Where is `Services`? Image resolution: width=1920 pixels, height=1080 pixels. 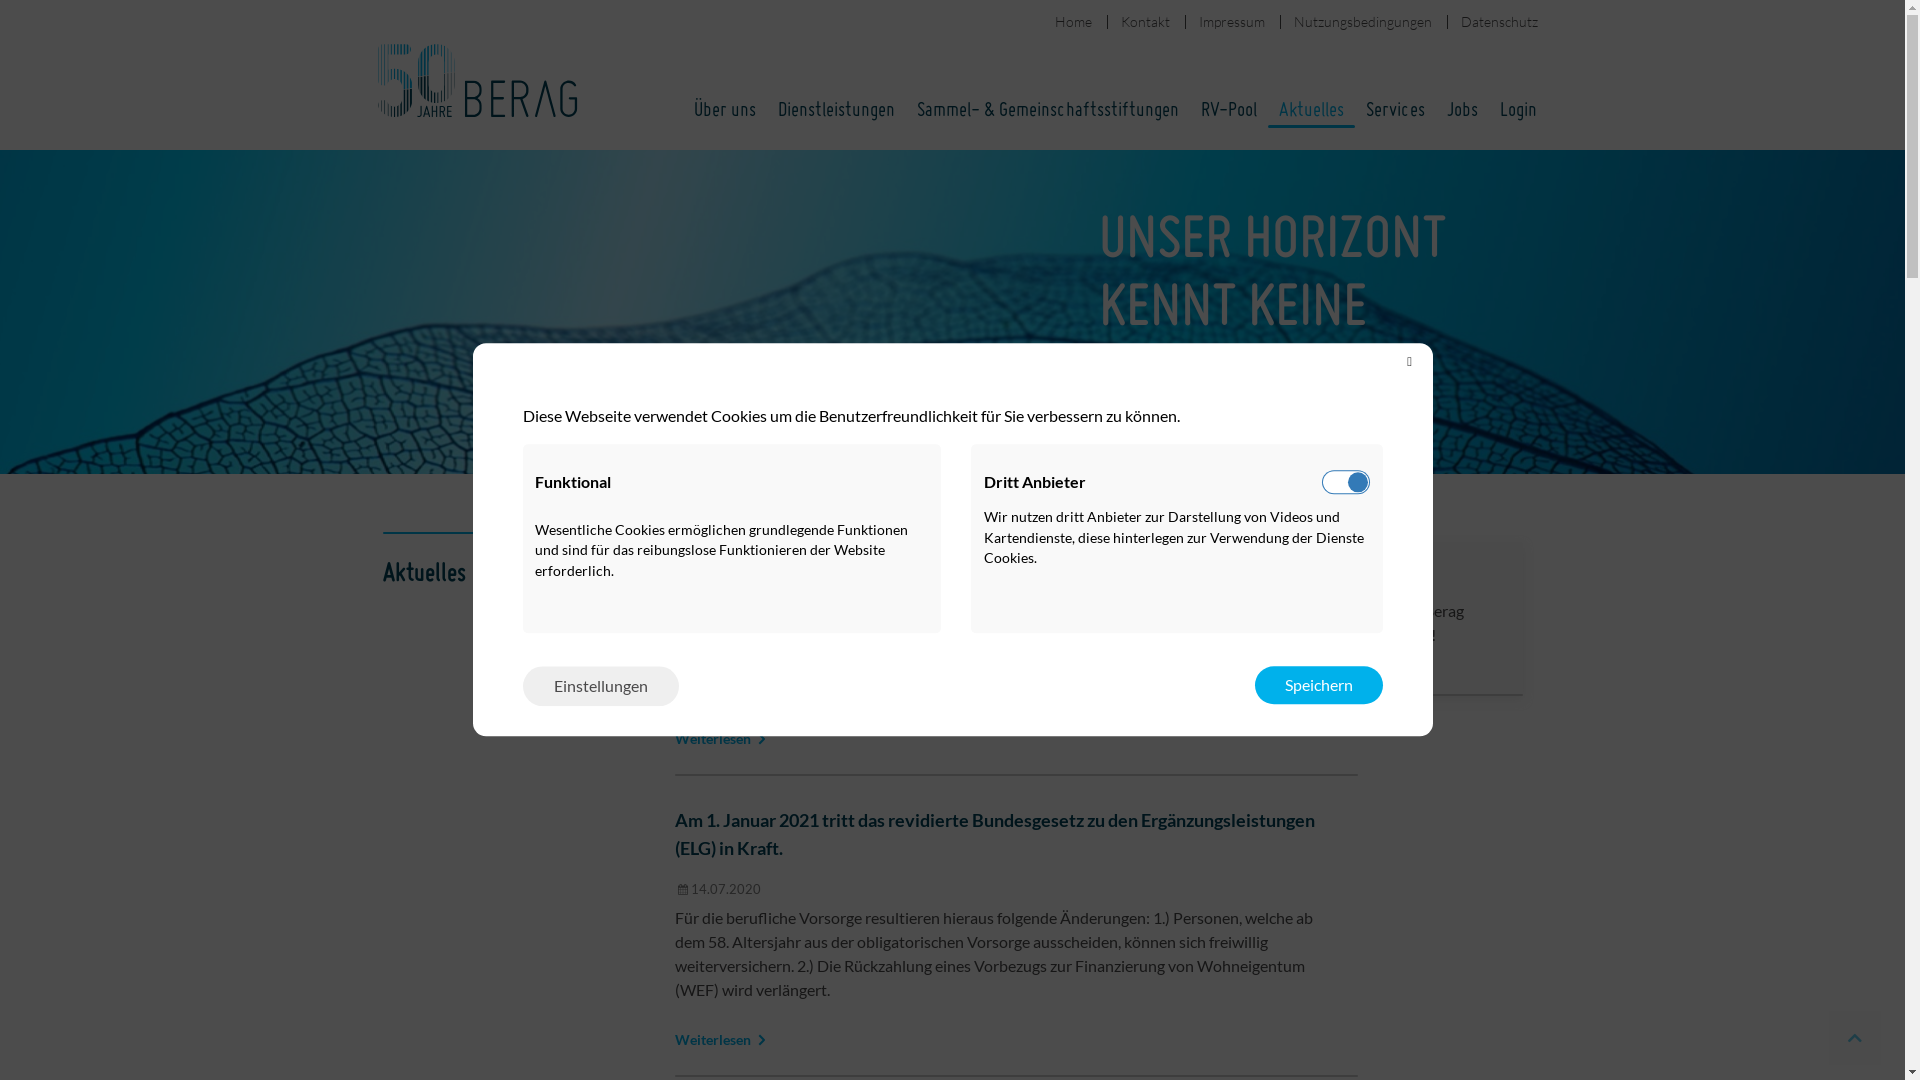
Services is located at coordinates (1394, 111).